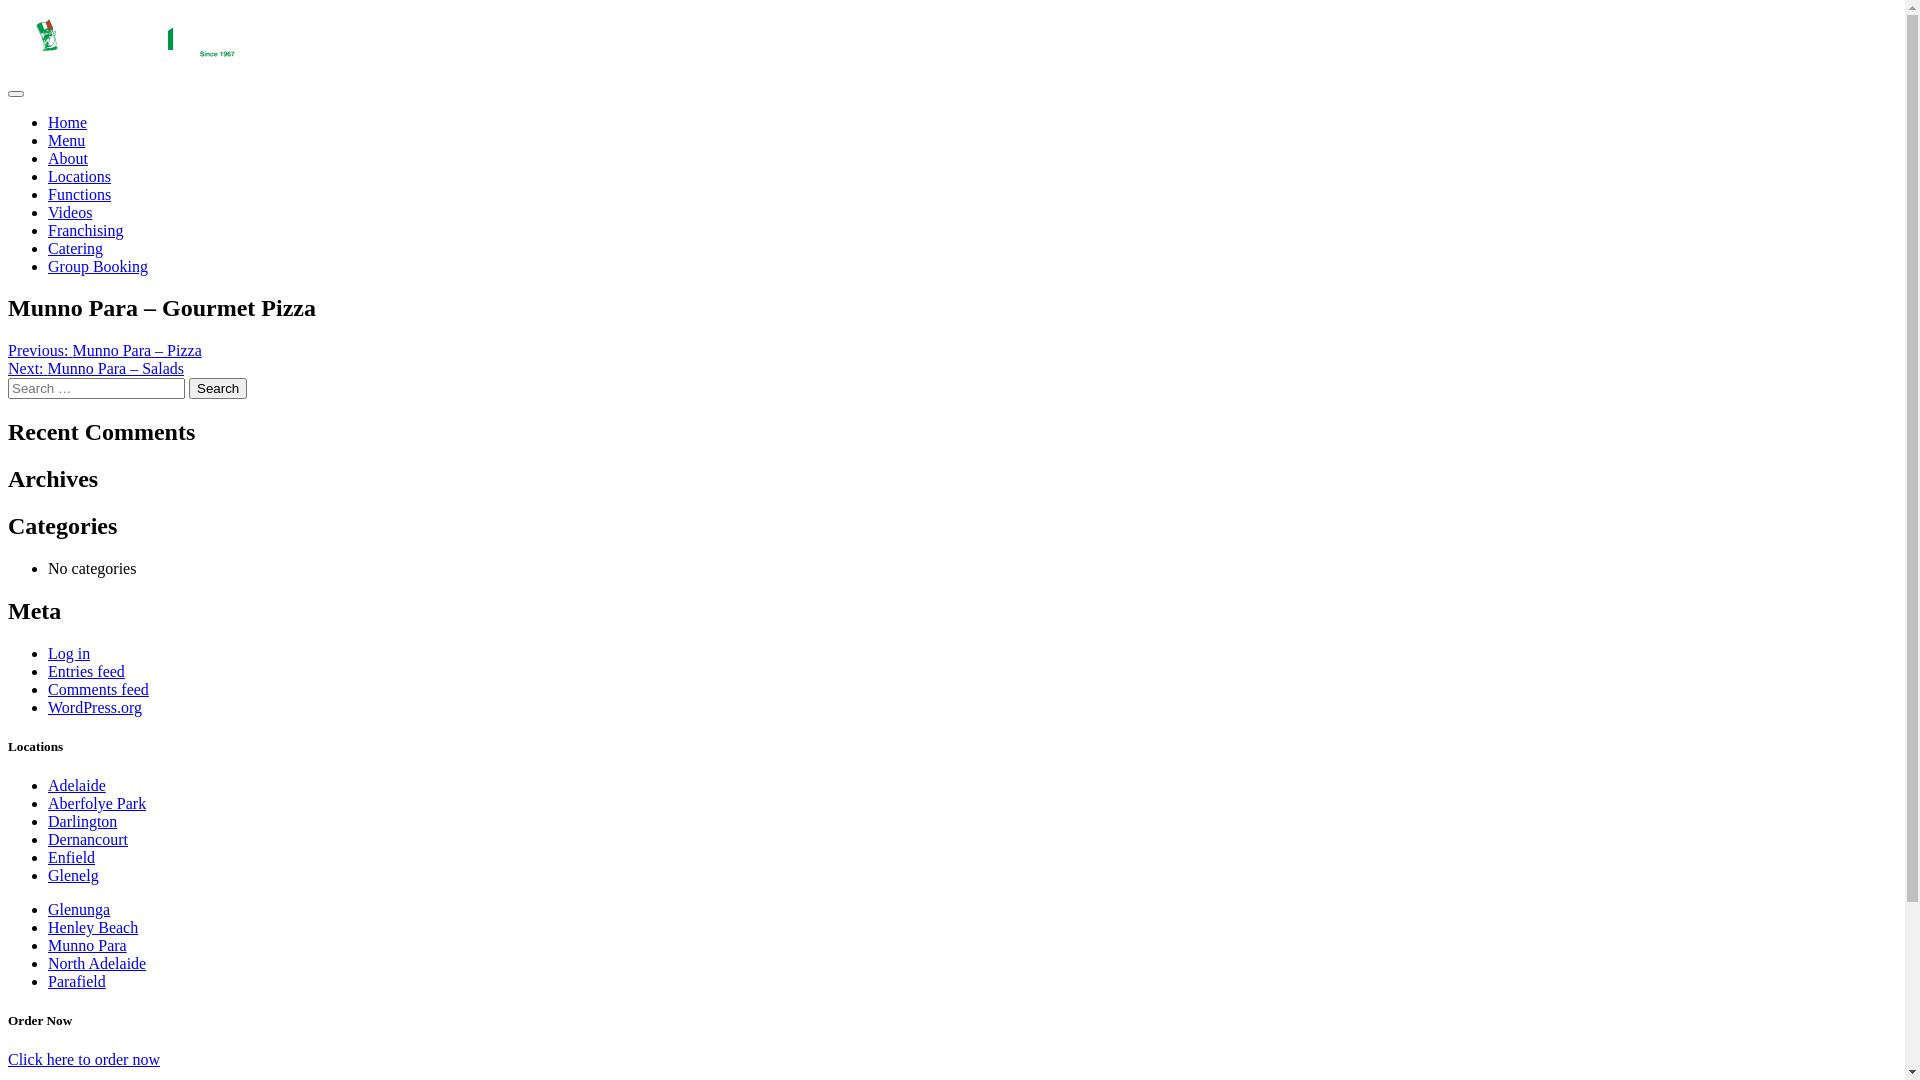 The width and height of the screenshot is (1920, 1080). Describe the element at coordinates (136, 56) in the screenshot. I see `Home` at that location.